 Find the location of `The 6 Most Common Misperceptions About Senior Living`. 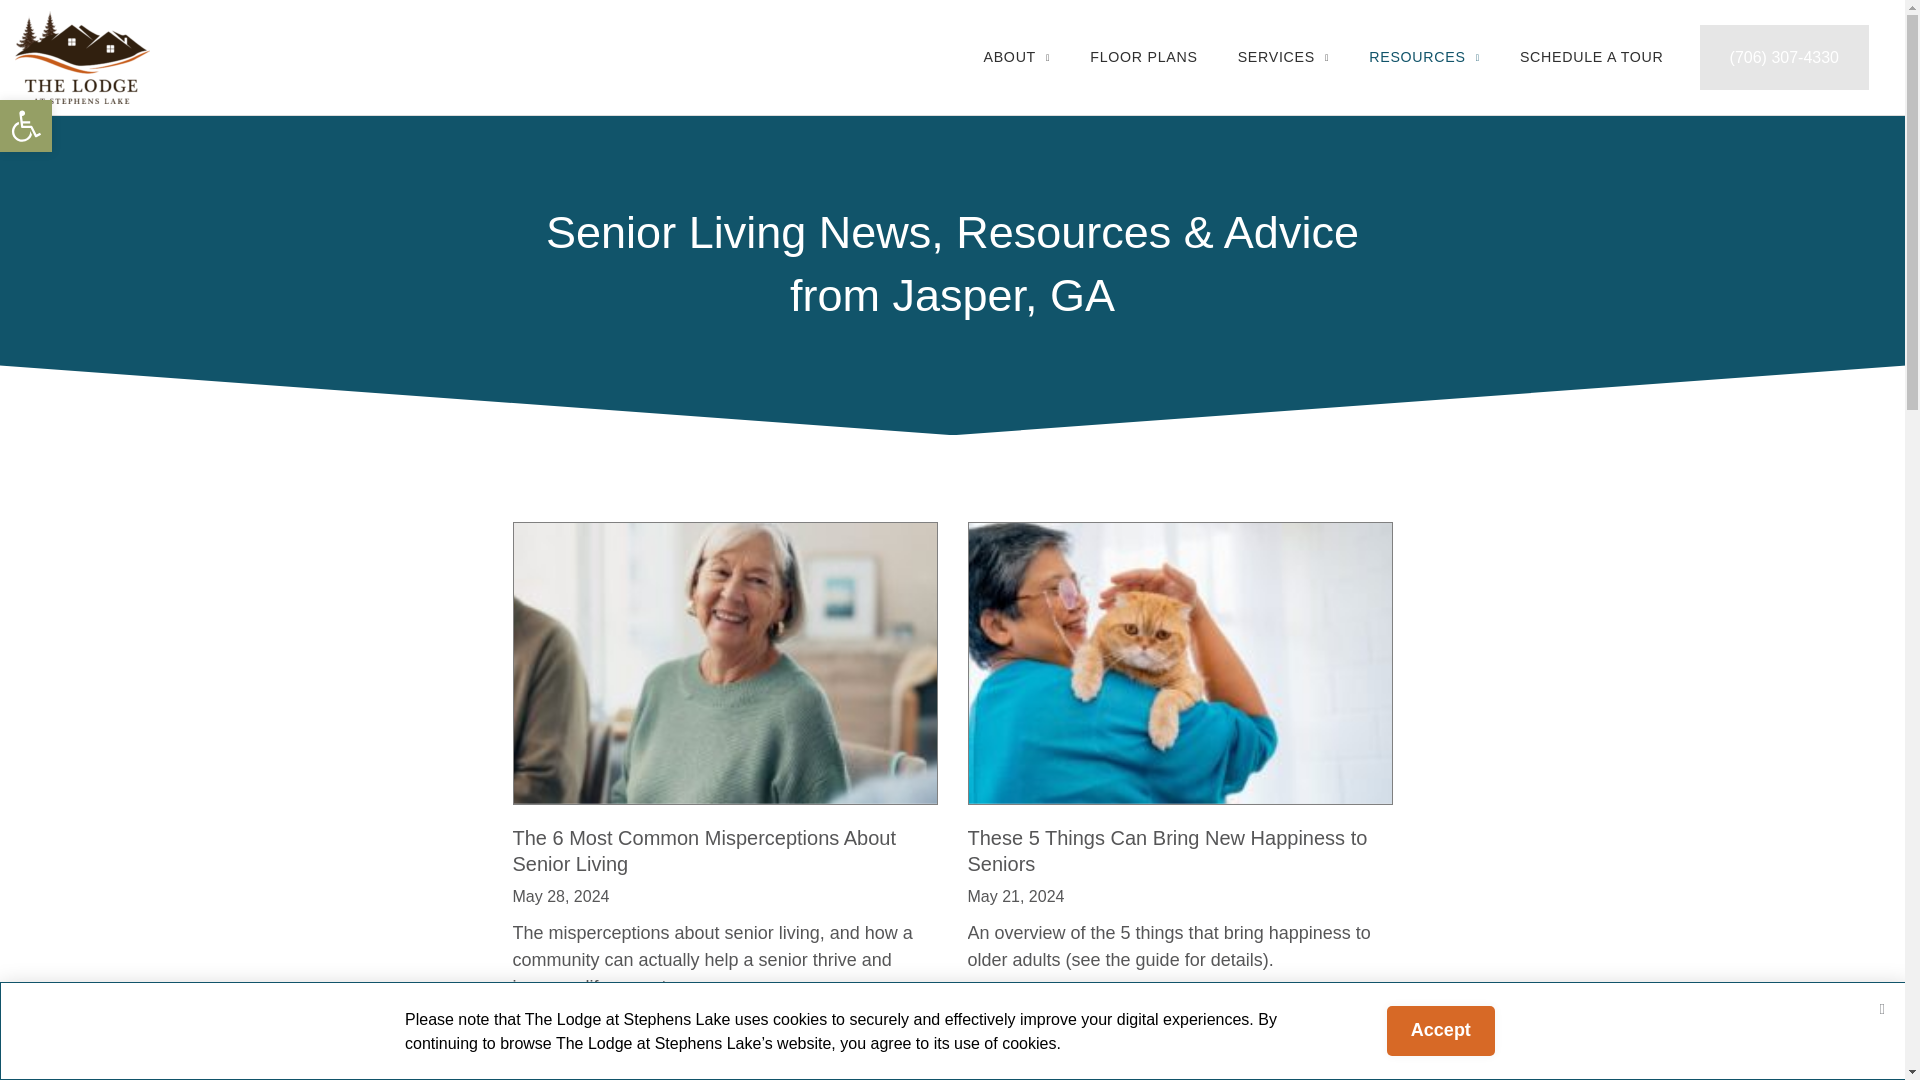

The 6 Most Common Misperceptions About Senior Living is located at coordinates (1167, 850).